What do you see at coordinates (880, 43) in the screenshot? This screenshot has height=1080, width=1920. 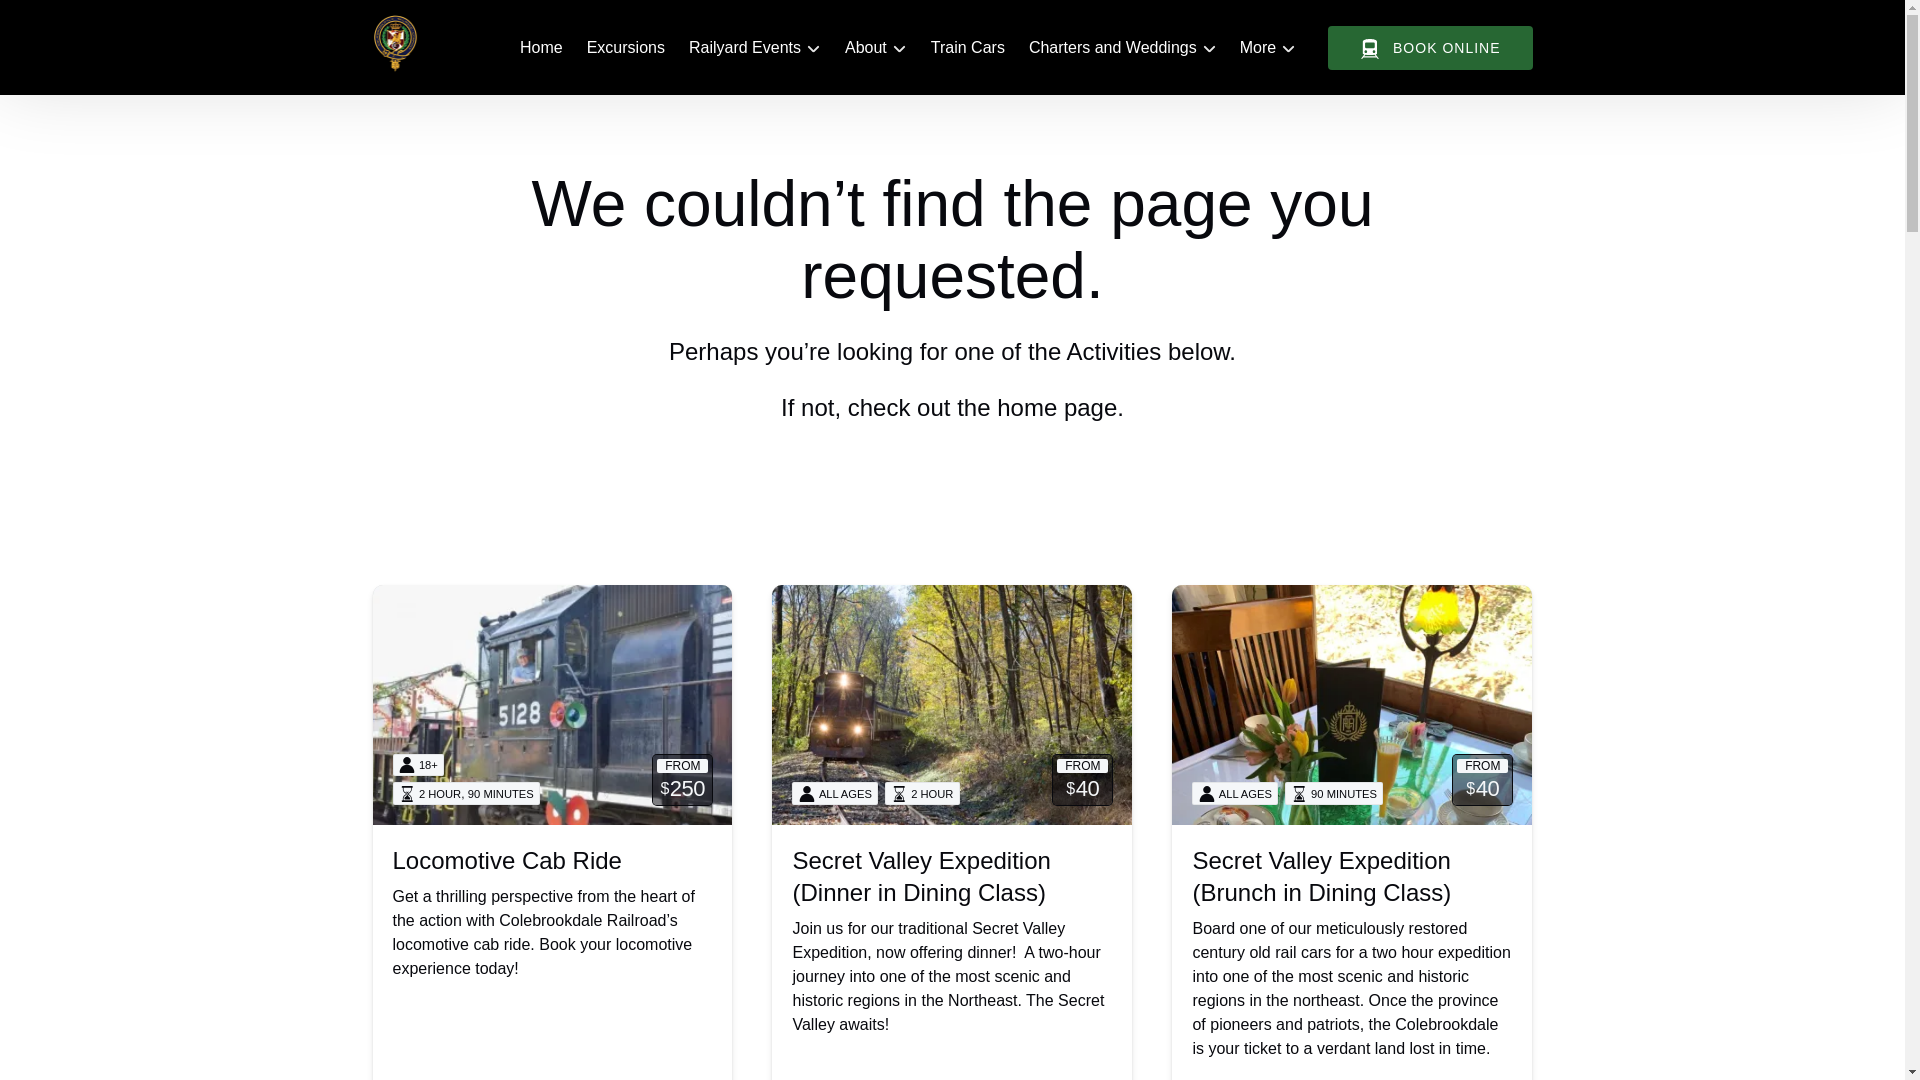 I see `Open About Menu` at bounding box center [880, 43].